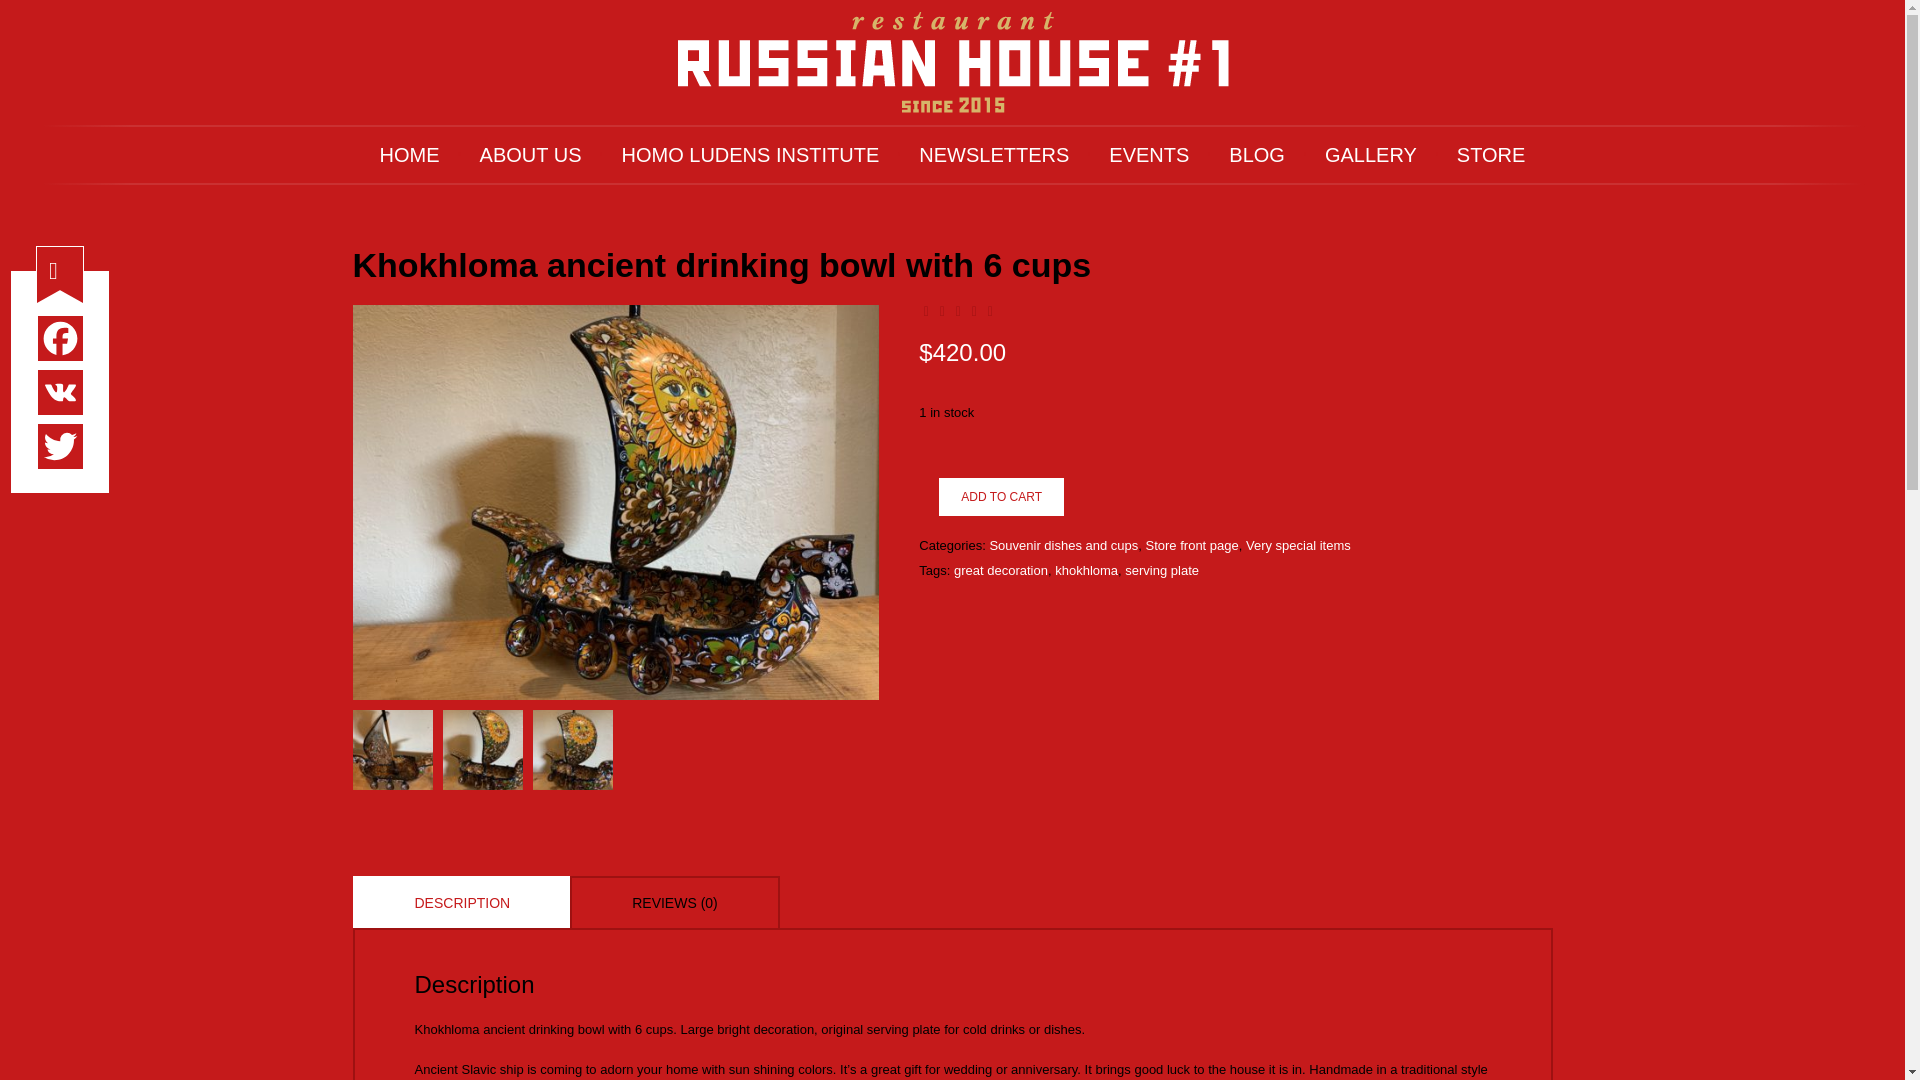 The width and height of the screenshot is (1920, 1080). I want to click on Twitter, so click(60, 446).